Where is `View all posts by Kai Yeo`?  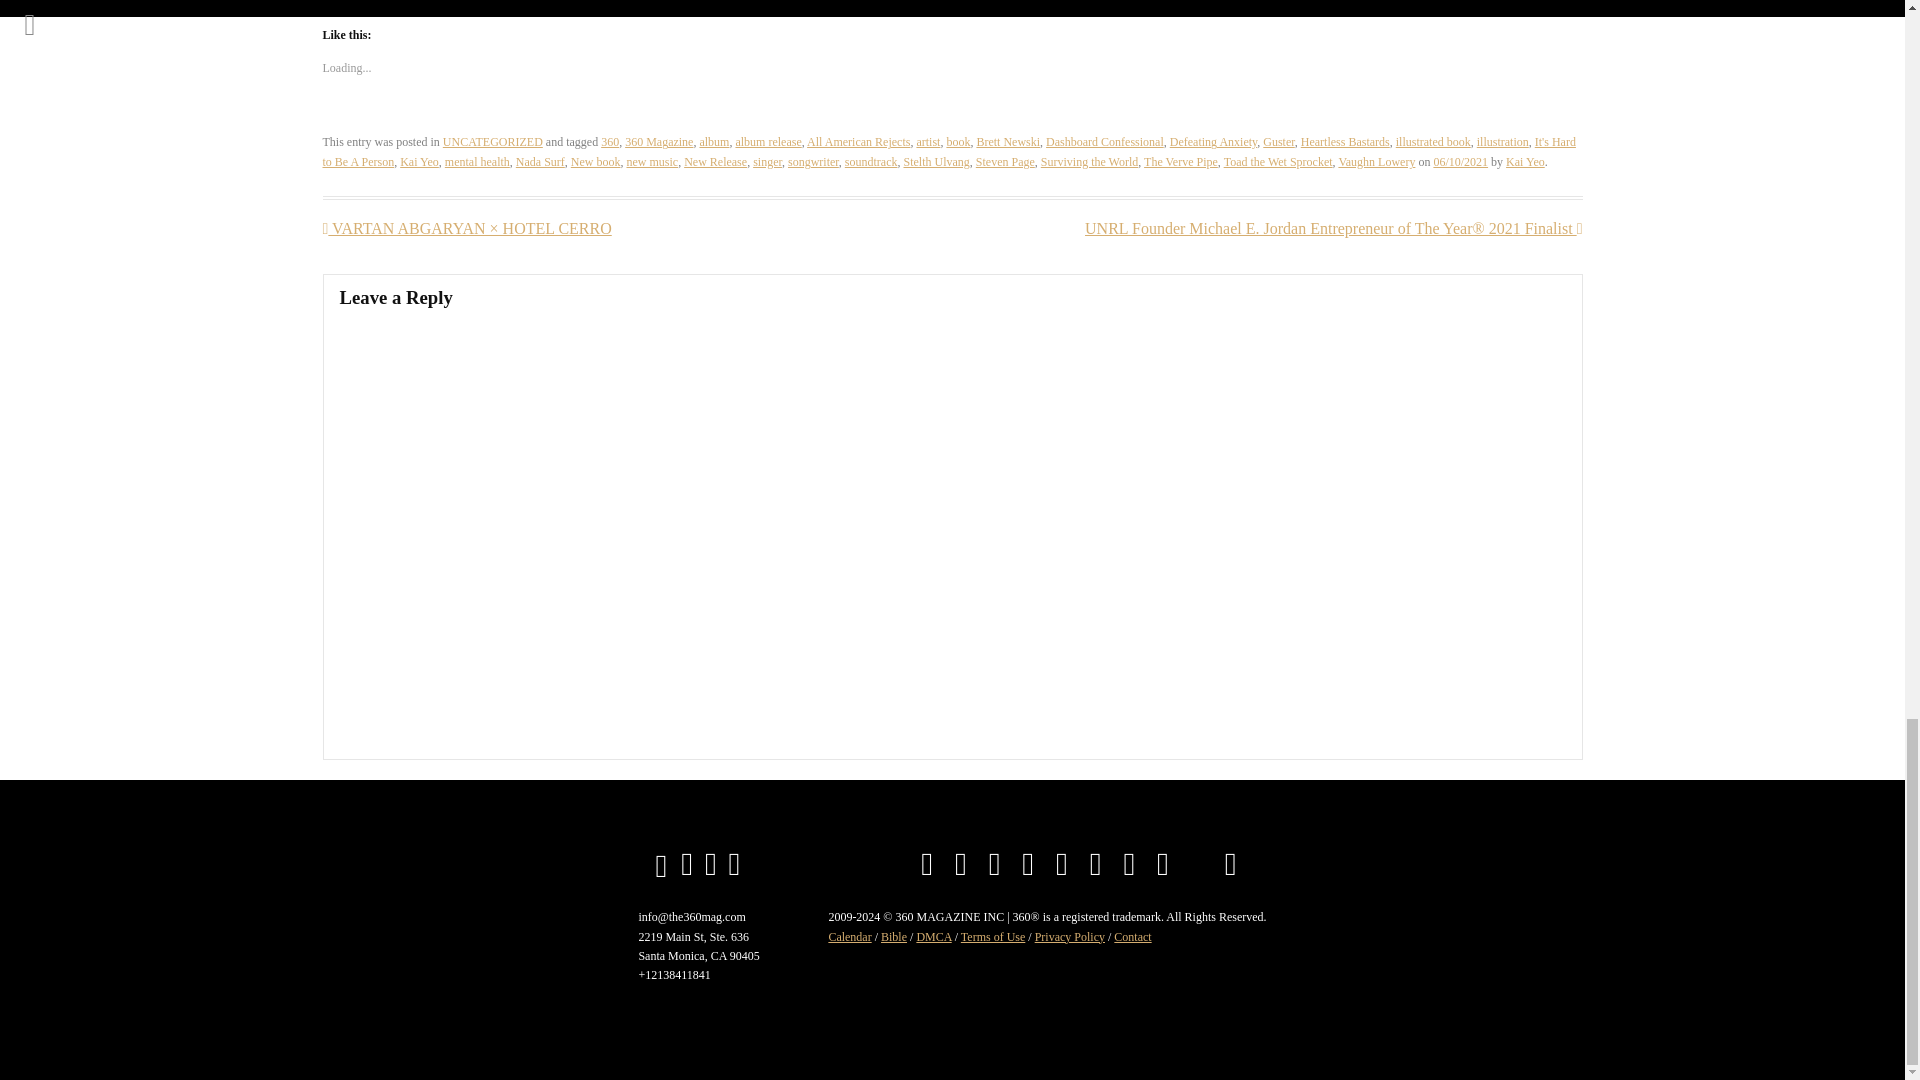
View all posts by Kai Yeo is located at coordinates (1525, 162).